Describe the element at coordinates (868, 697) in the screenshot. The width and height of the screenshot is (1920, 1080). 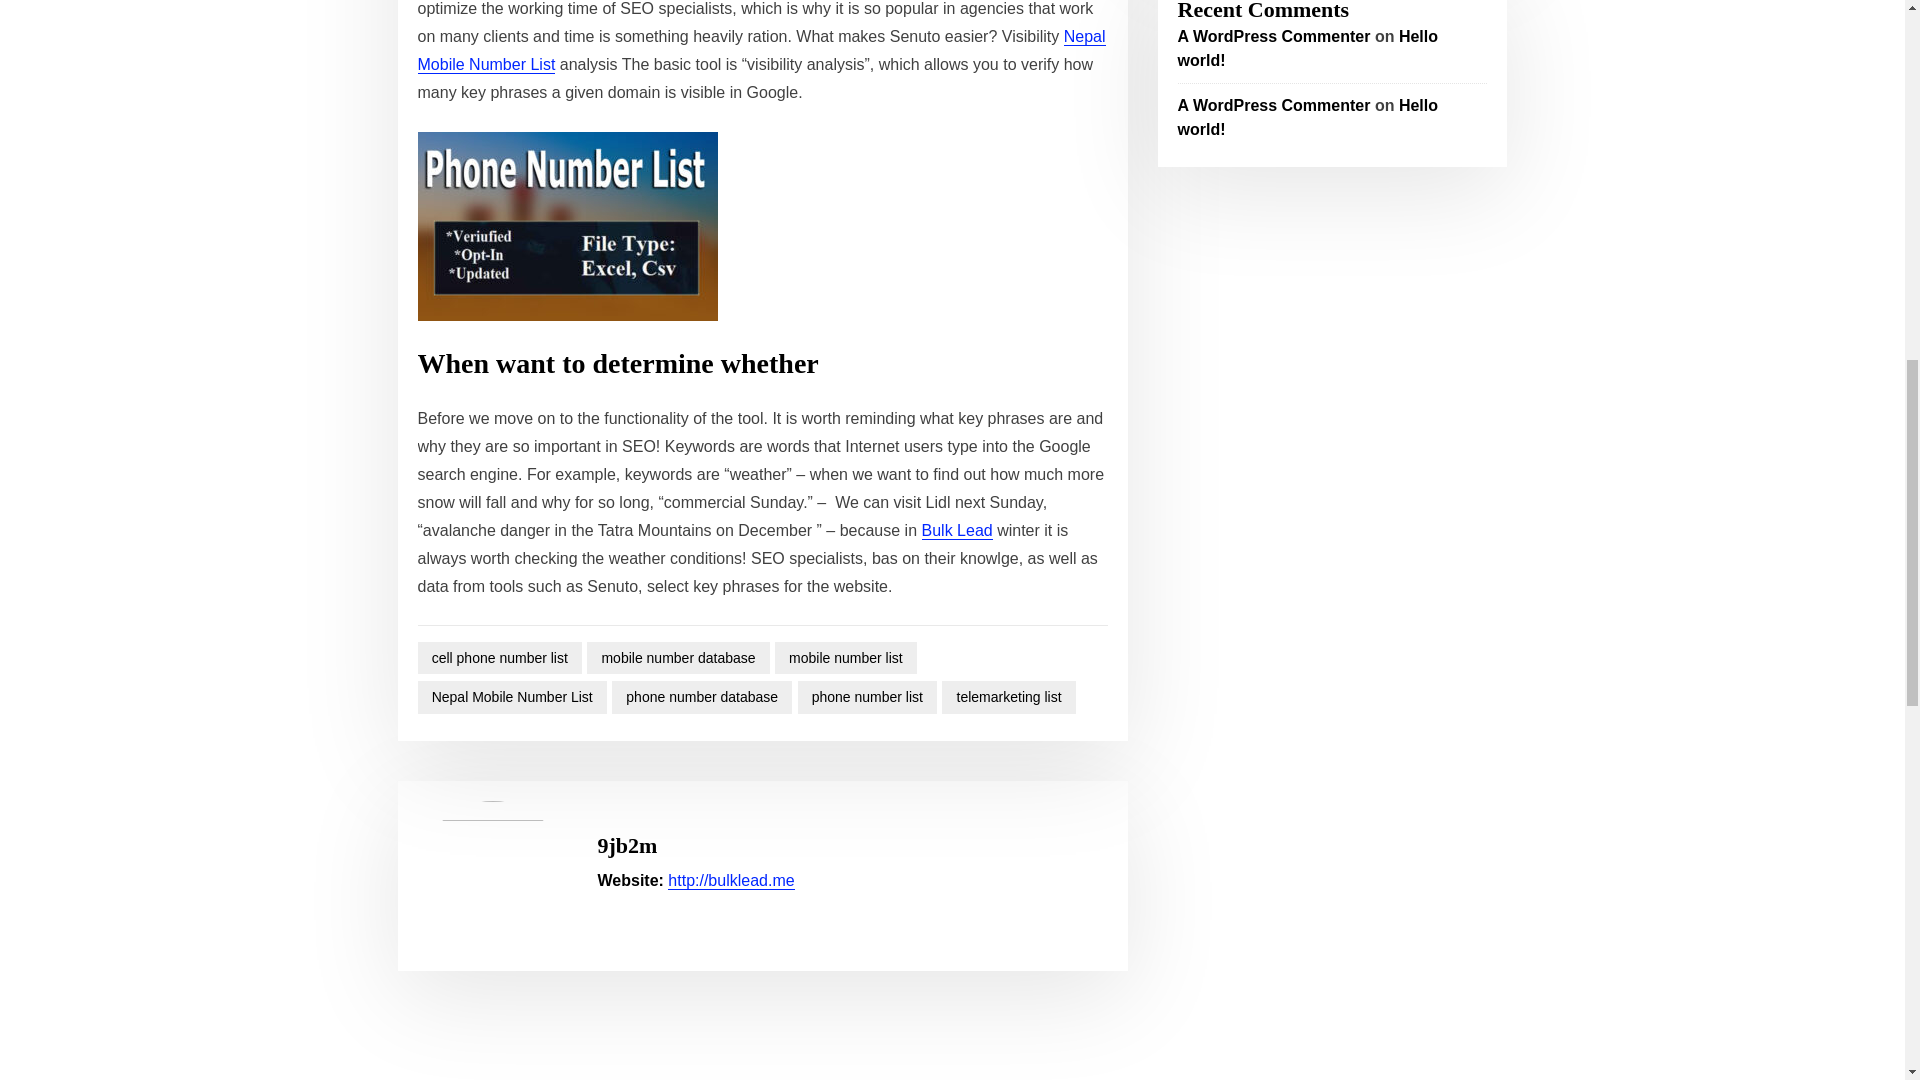
I see `phone number list` at that location.